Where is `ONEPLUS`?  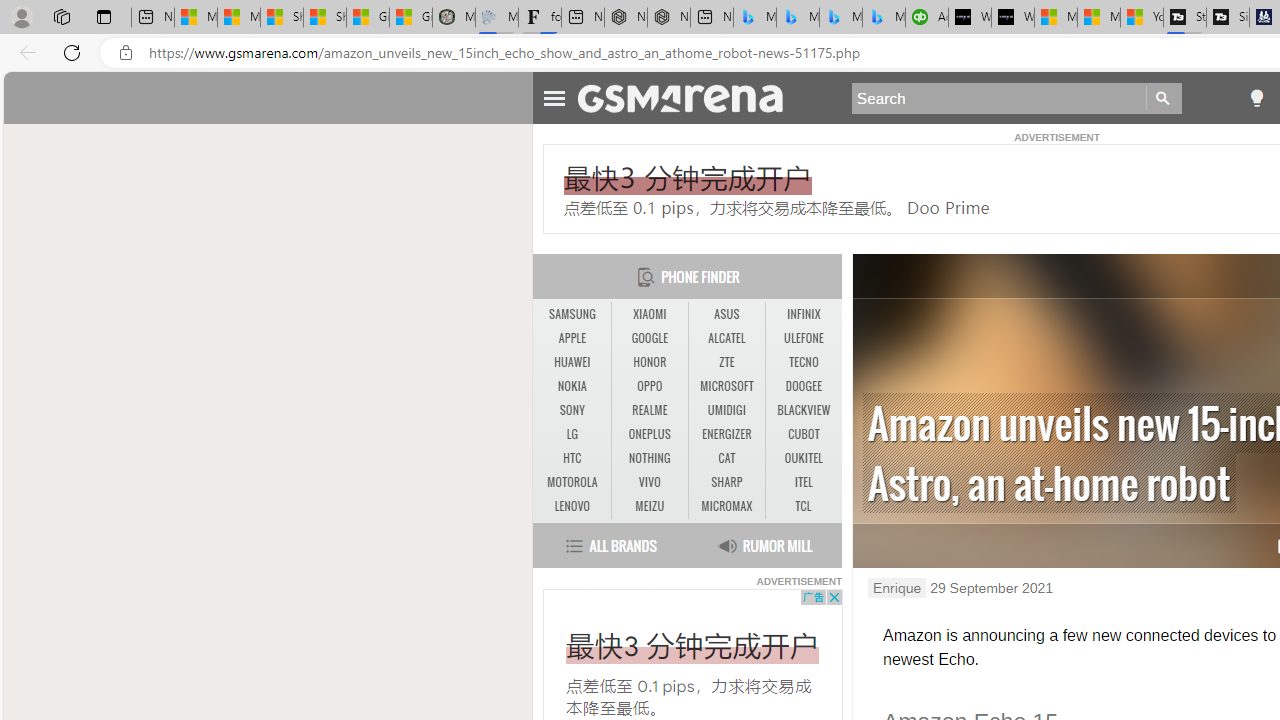
ONEPLUS is located at coordinates (650, 434).